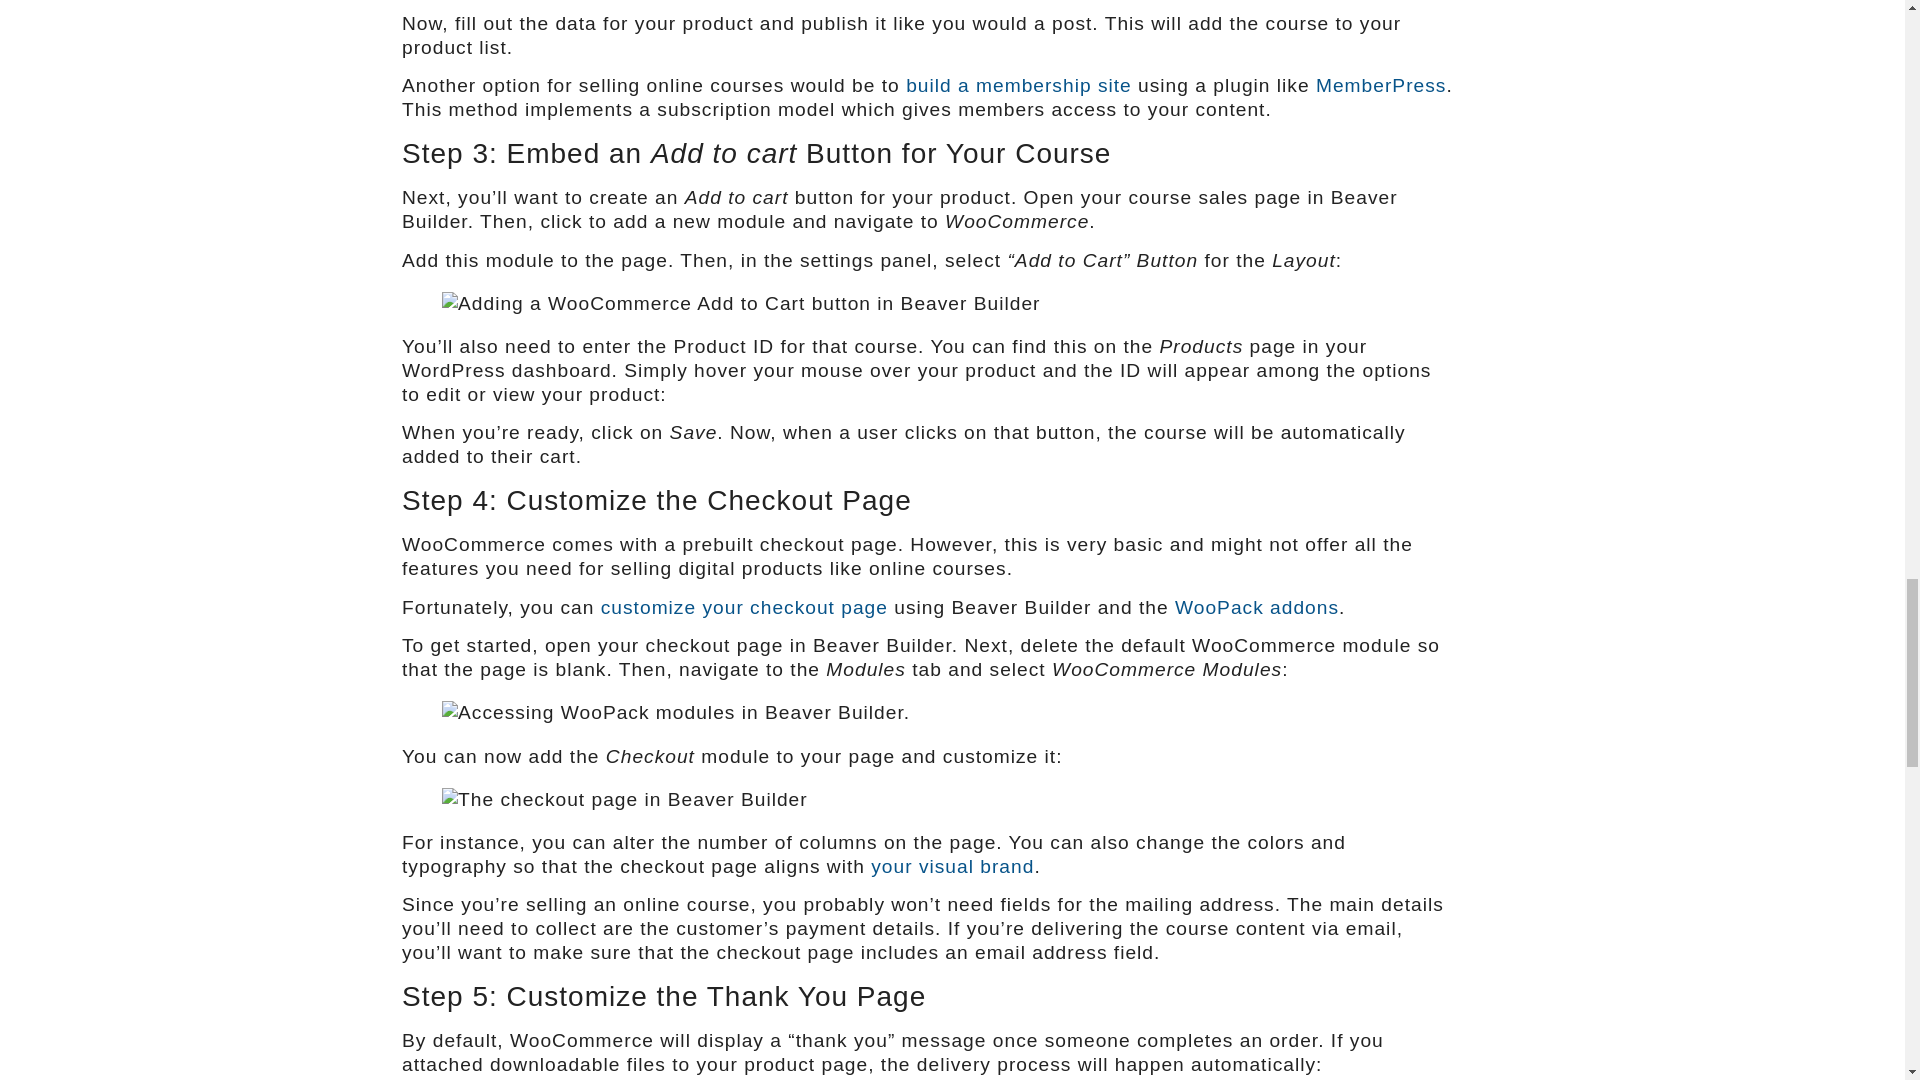 This screenshot has width=1920, height=1080. I want to click on your visual brand, so click(952, 866).